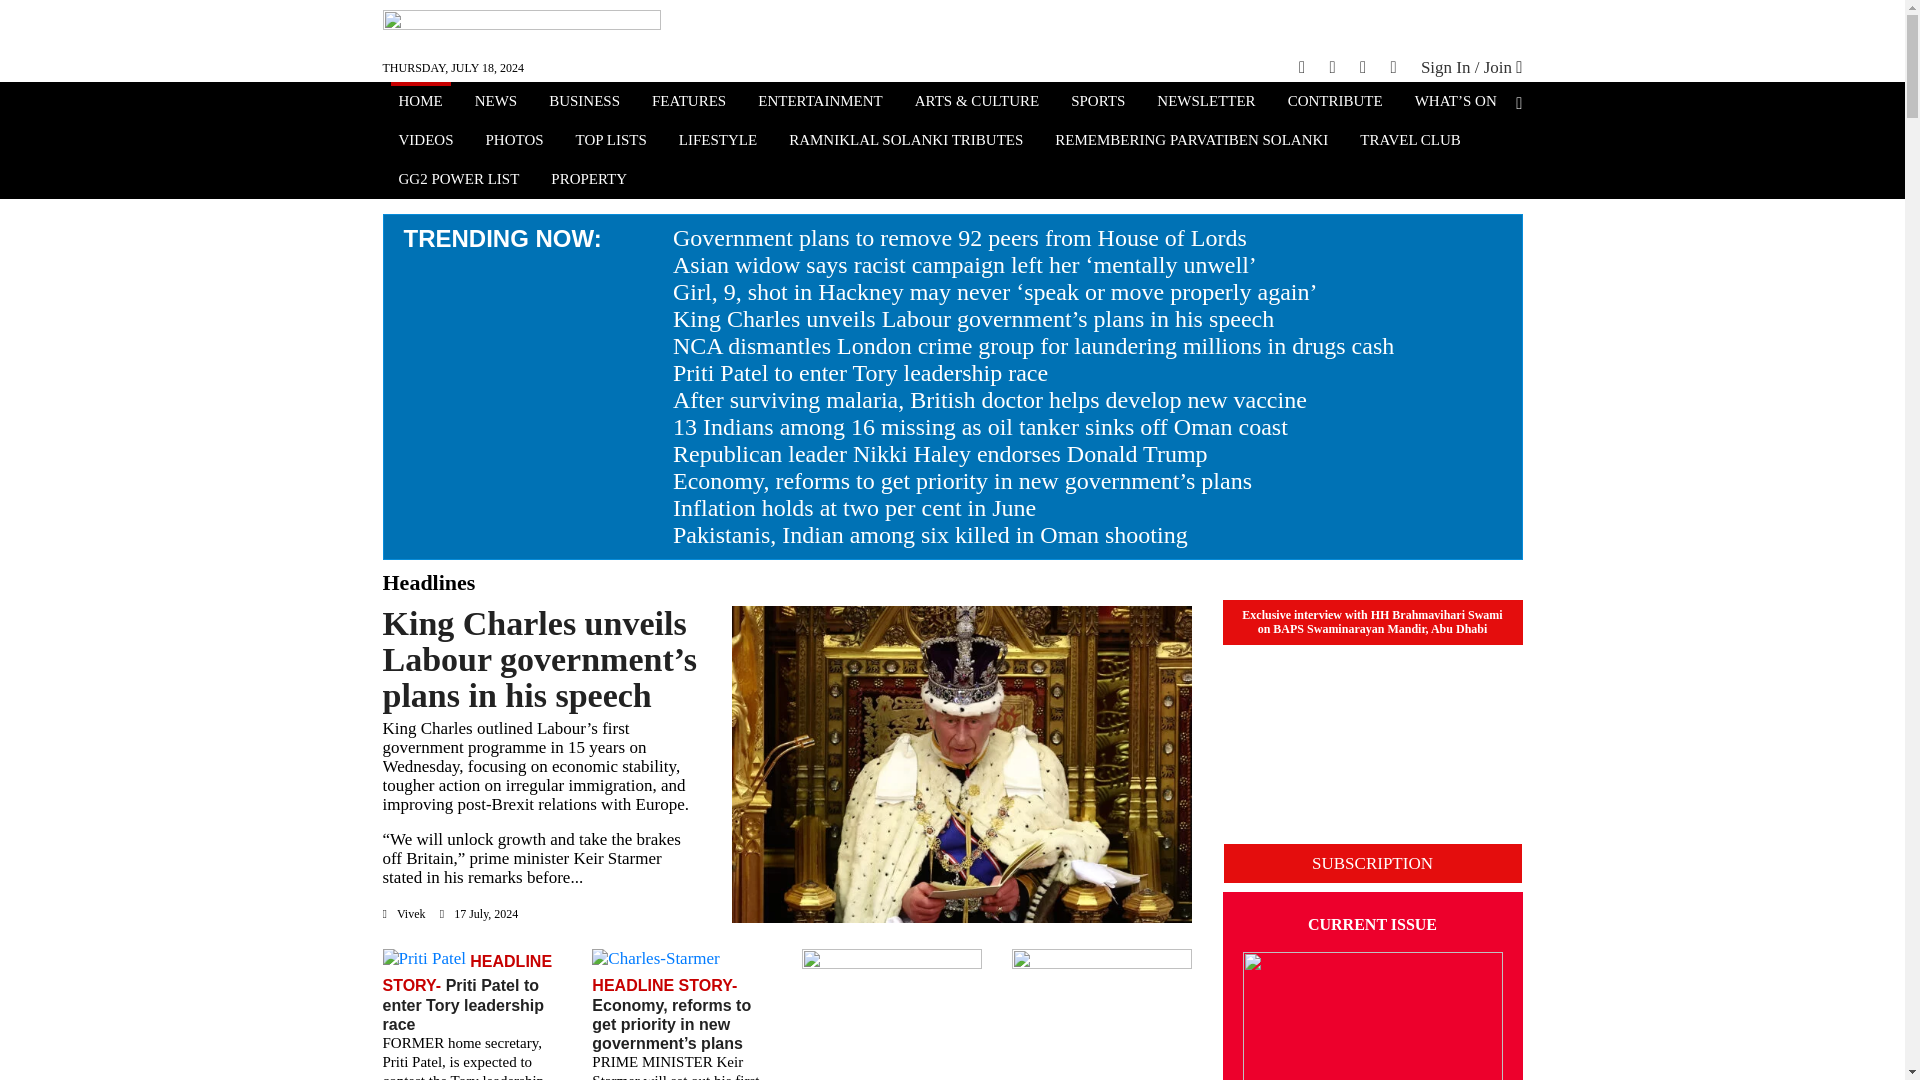 The height and width of the screenshot is (1080, 1920). Describe the element at coordinates (1335, 103) in the screenshot. I see `CONTRIBUTE` at that location.